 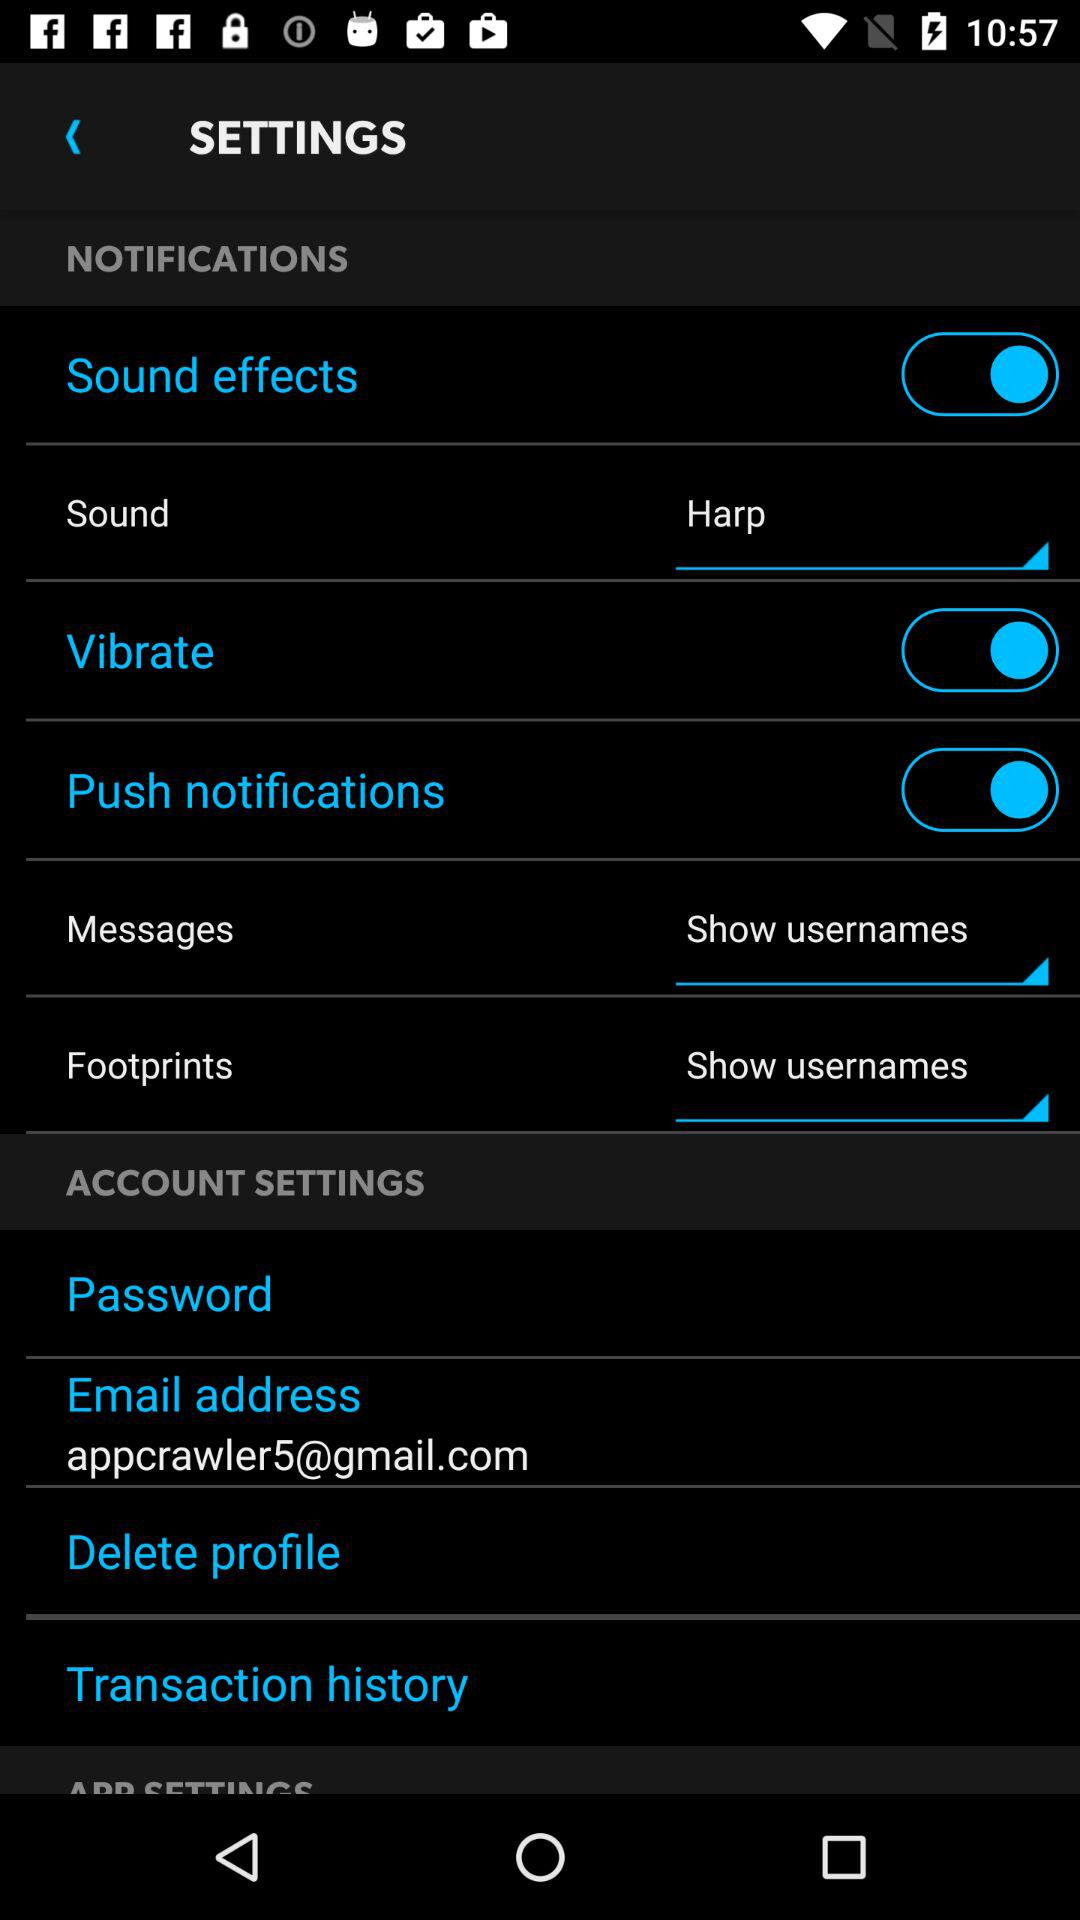 I want to click on turn on the transaction history icon, so click(x=540, y=1683).